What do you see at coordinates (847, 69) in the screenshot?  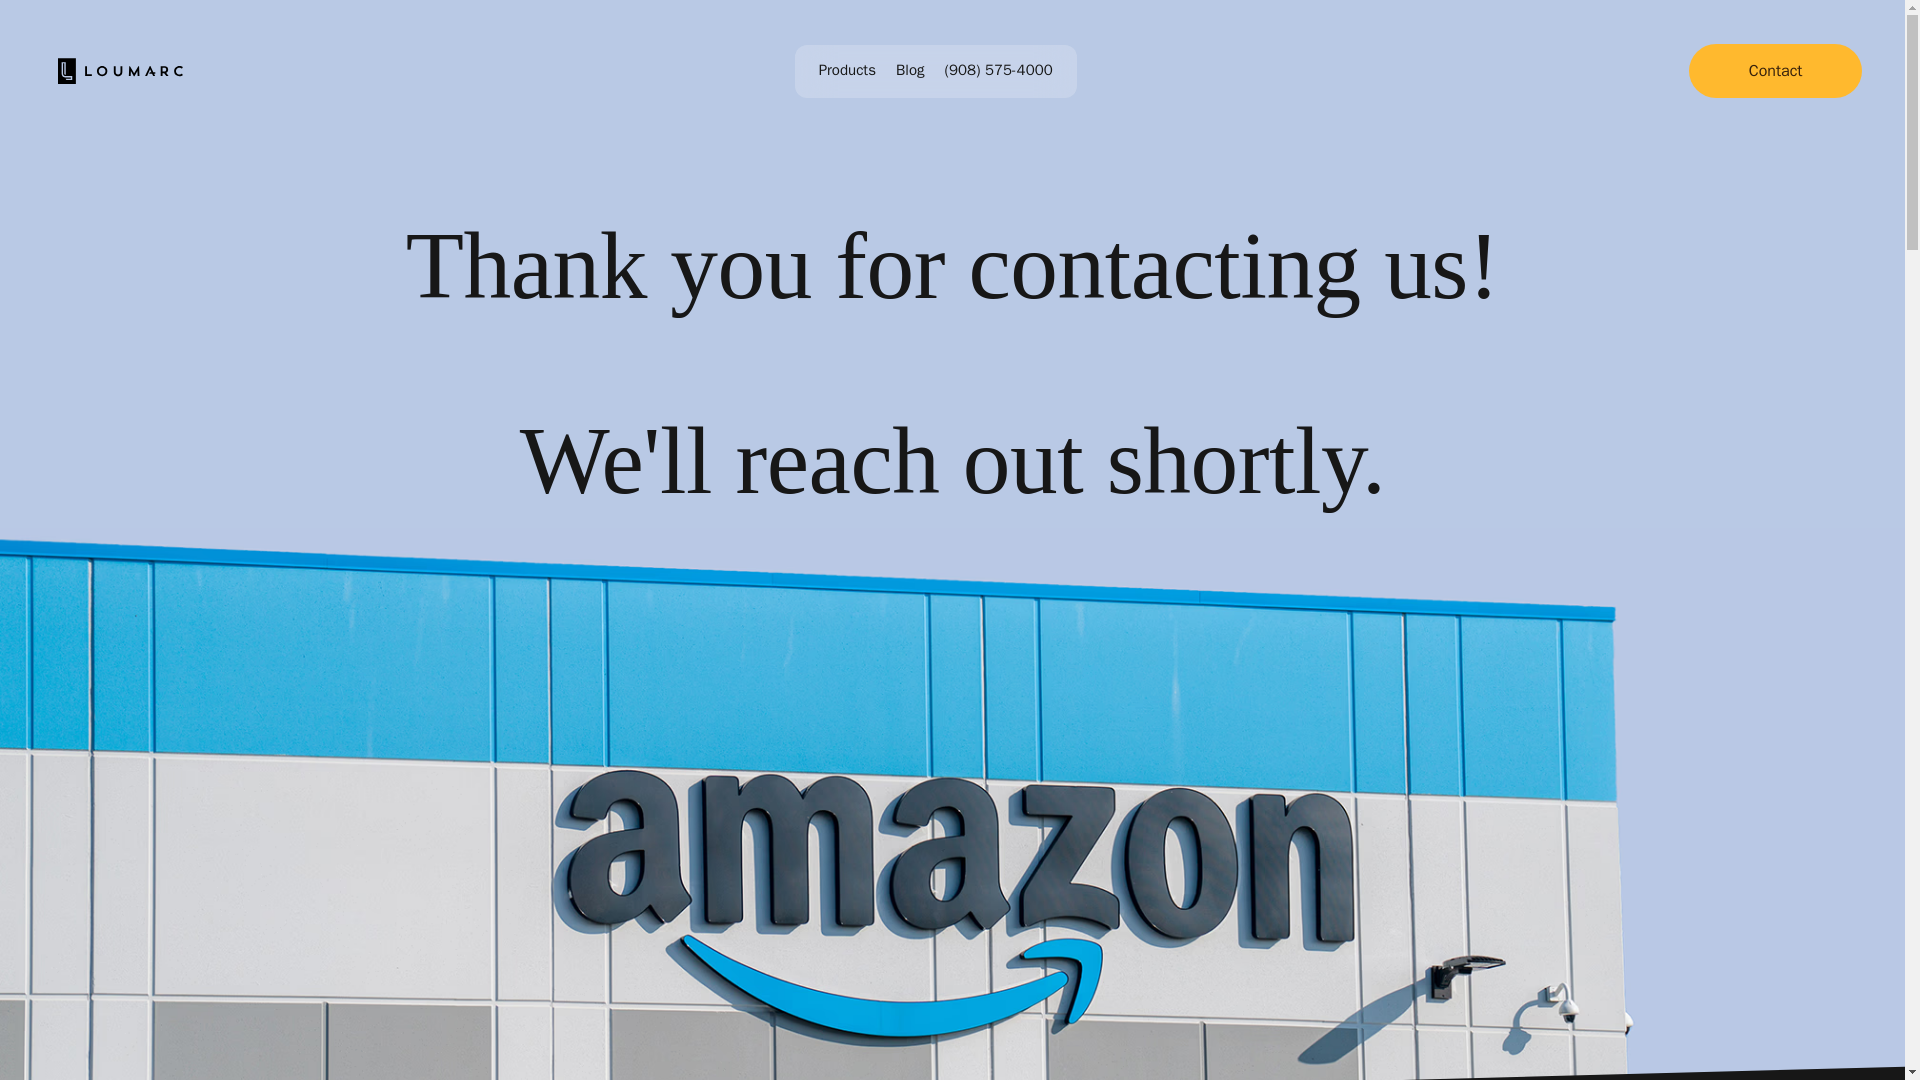 I see `Products` at bounding box center [847, 69].